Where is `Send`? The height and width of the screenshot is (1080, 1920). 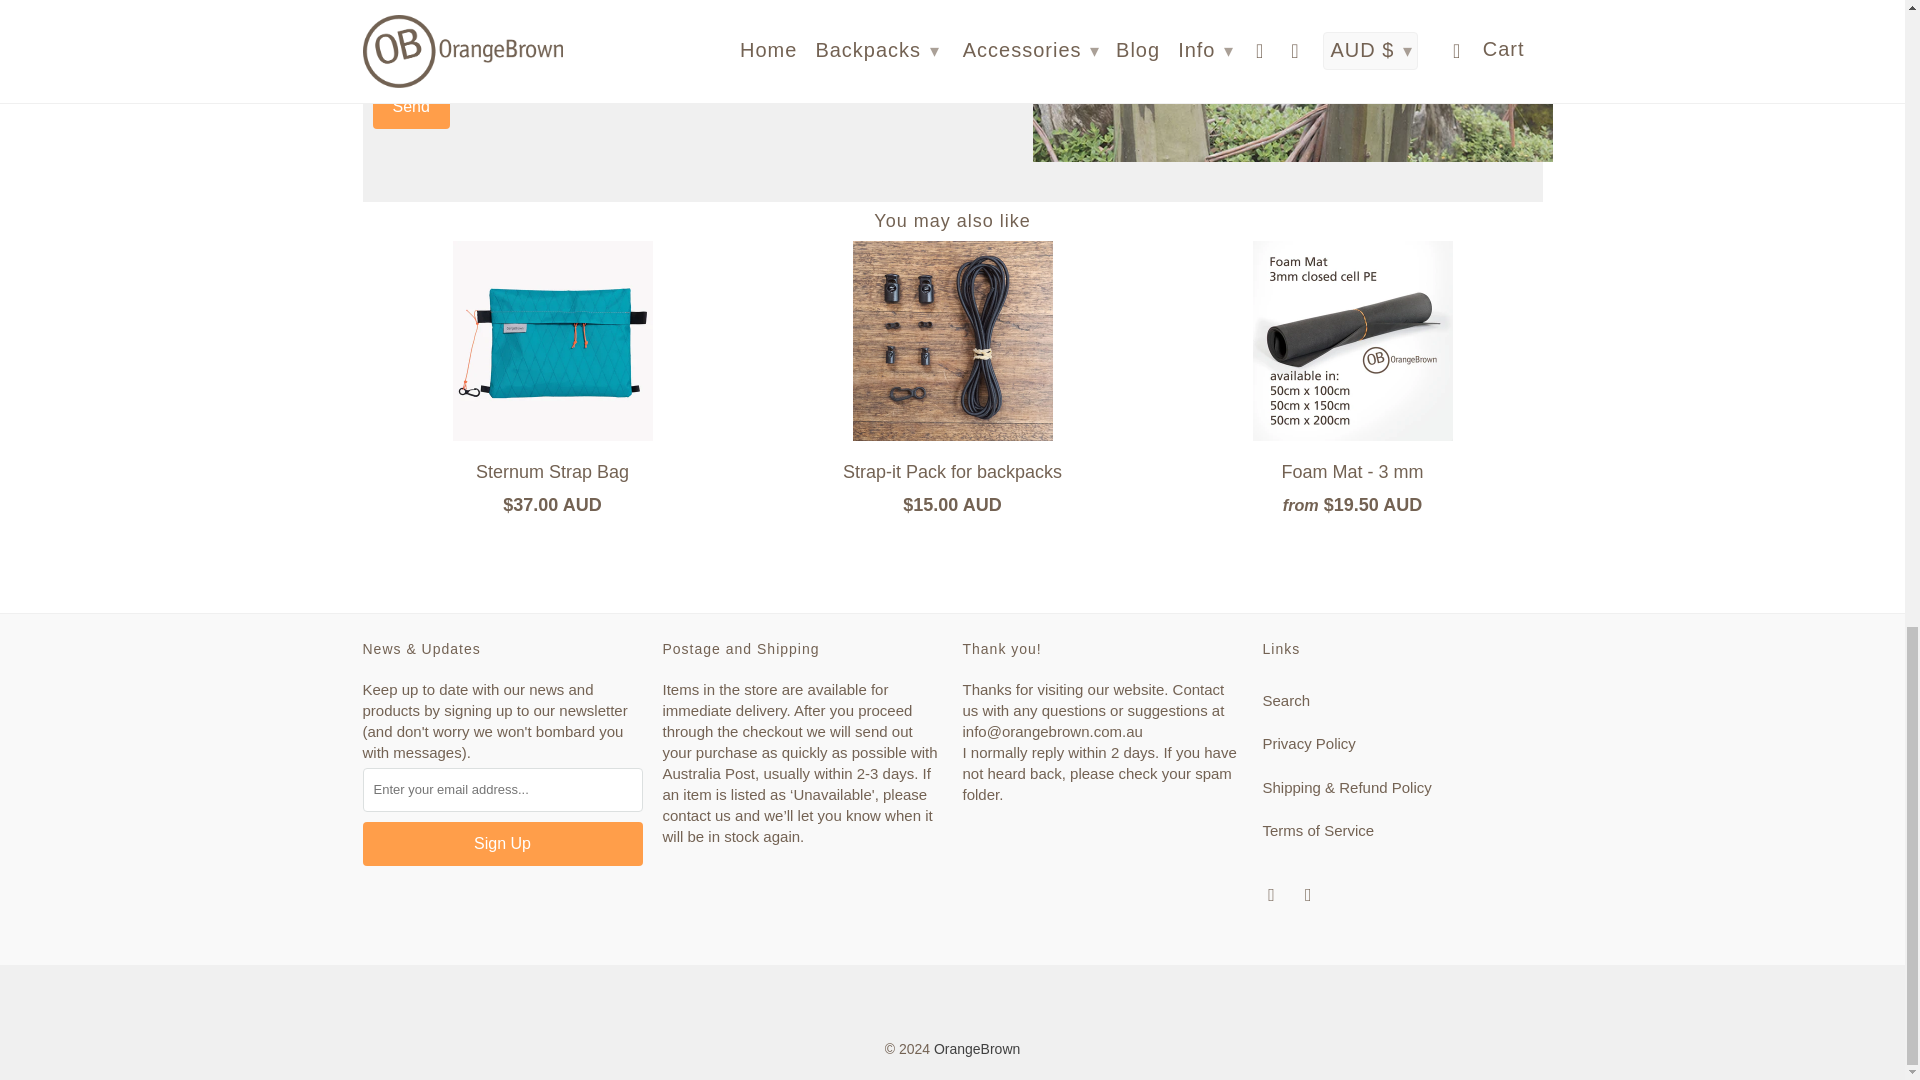 Send is located at coordinates (410, 106).